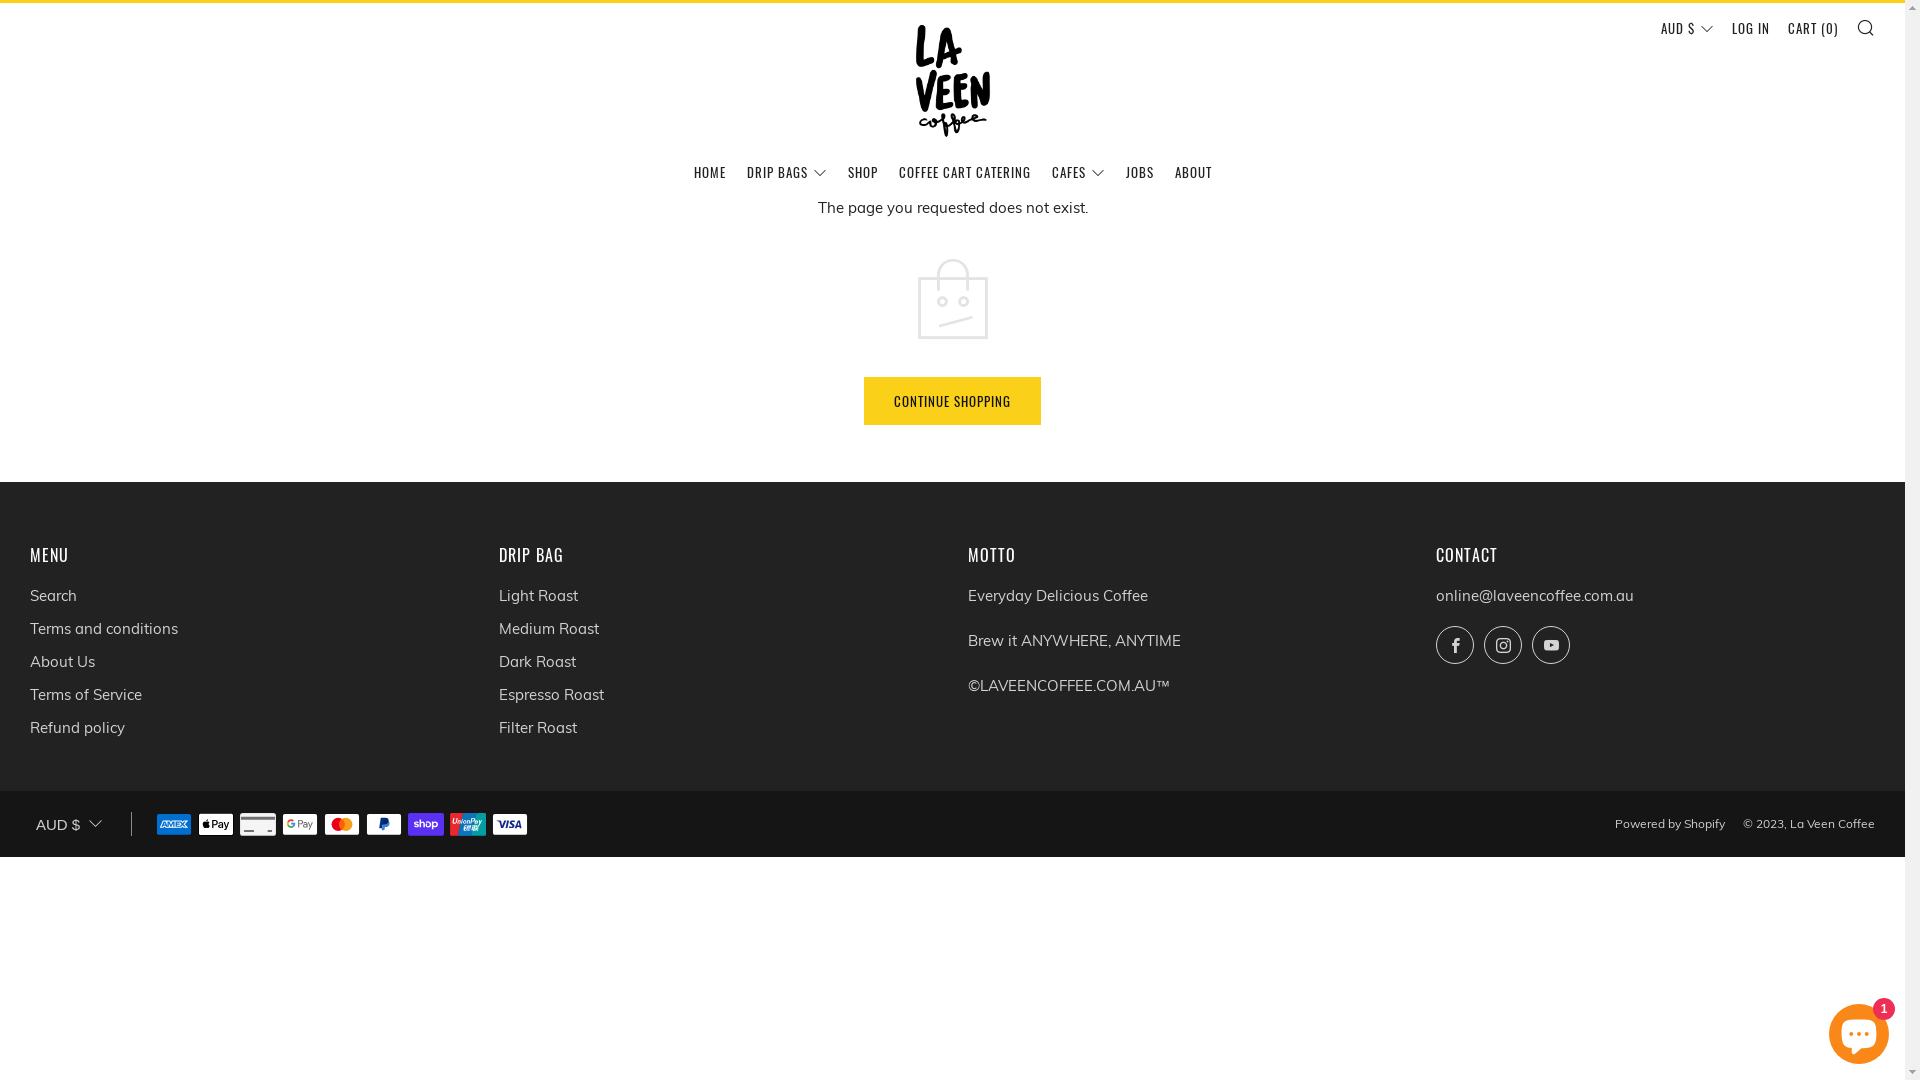  I want to click on Light Roast, so click(538, 596).